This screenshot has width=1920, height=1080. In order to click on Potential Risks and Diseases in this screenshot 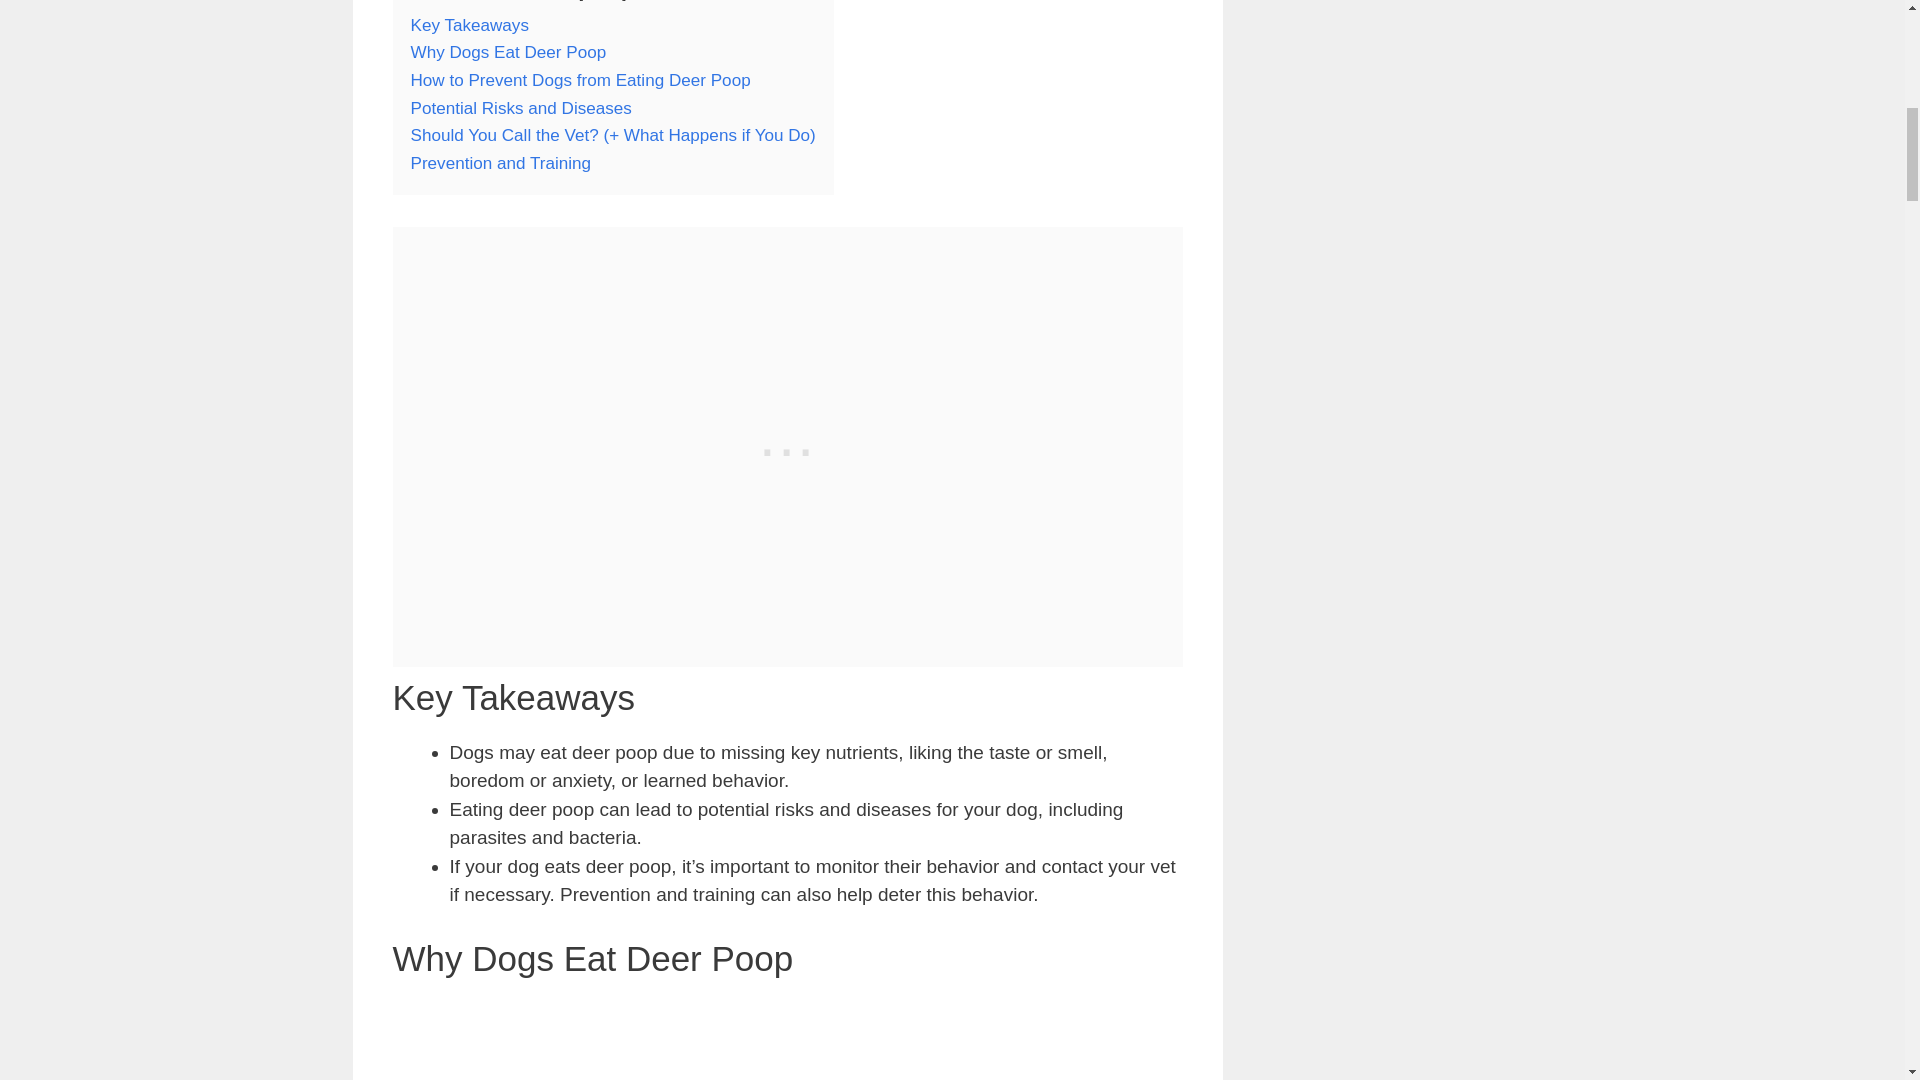, I will do `click(520, 108)`.